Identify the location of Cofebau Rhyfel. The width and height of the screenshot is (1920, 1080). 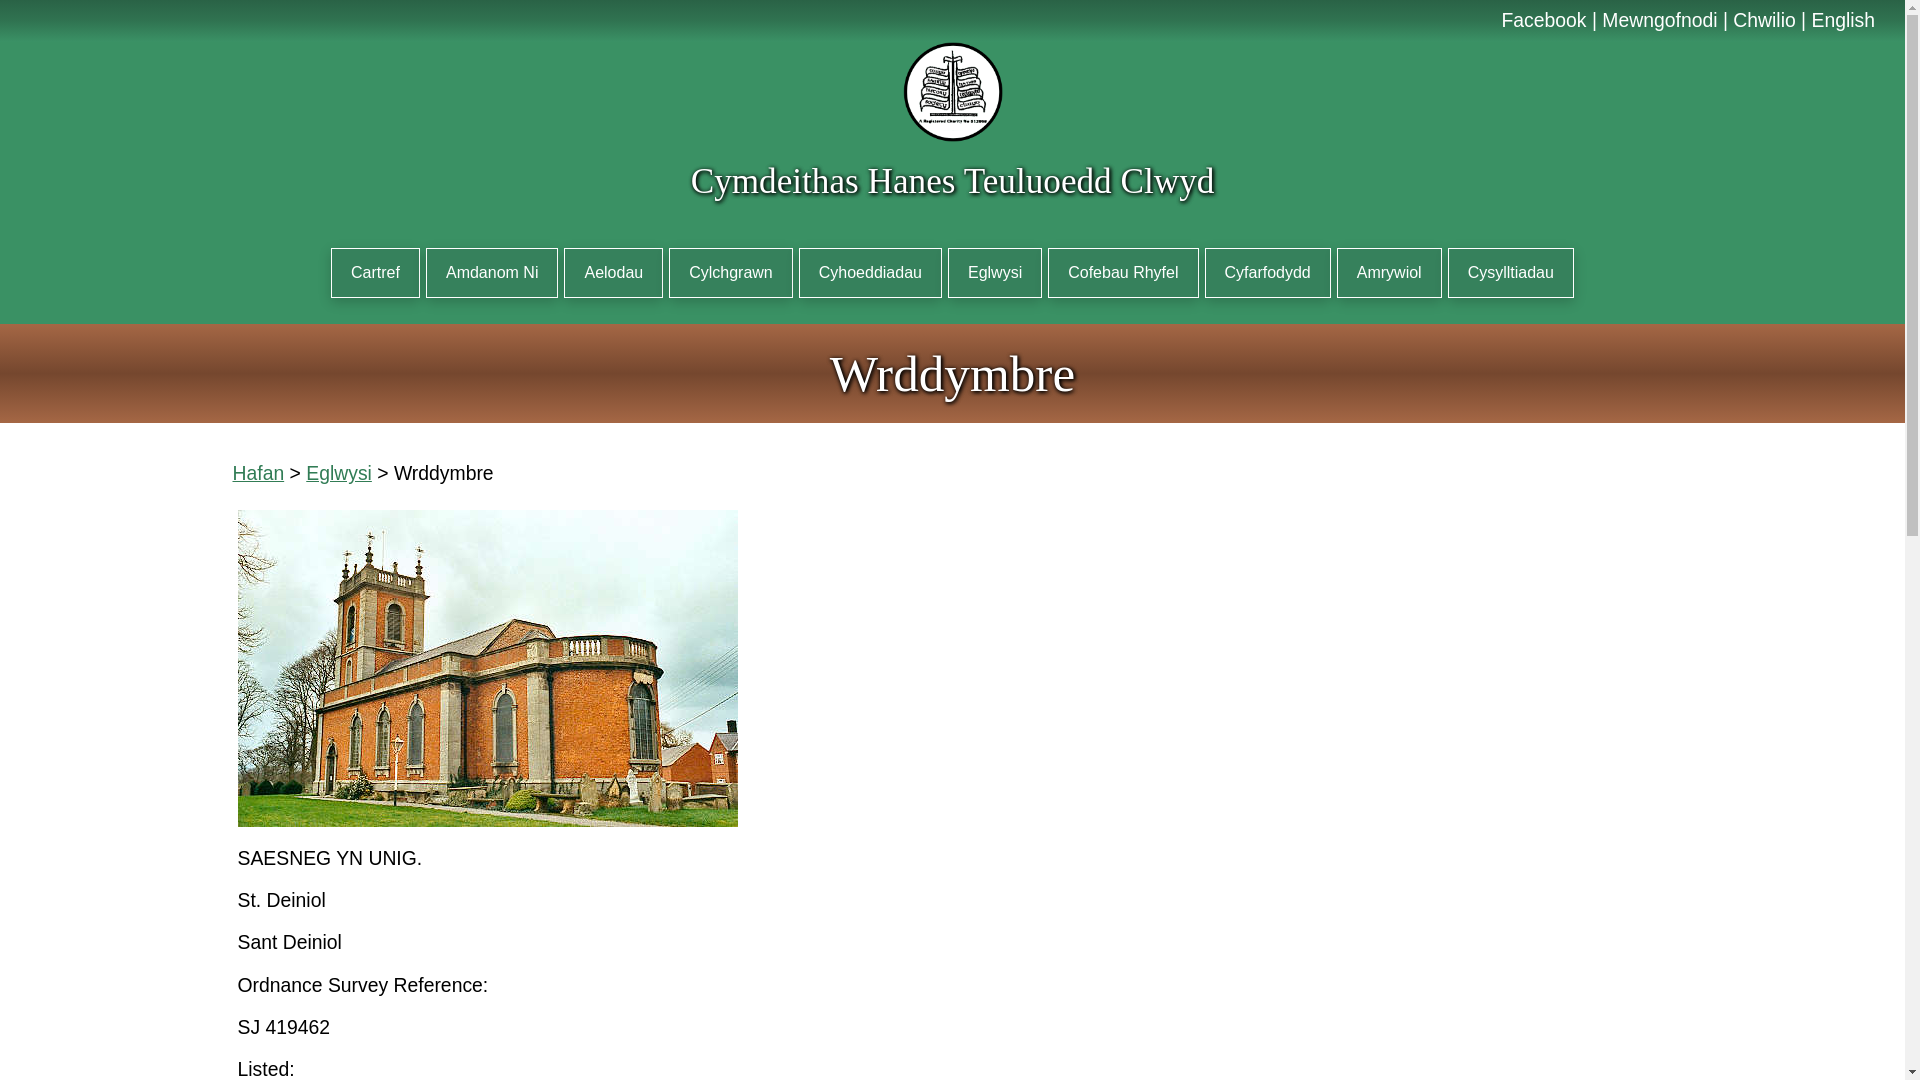
(1123, 273).